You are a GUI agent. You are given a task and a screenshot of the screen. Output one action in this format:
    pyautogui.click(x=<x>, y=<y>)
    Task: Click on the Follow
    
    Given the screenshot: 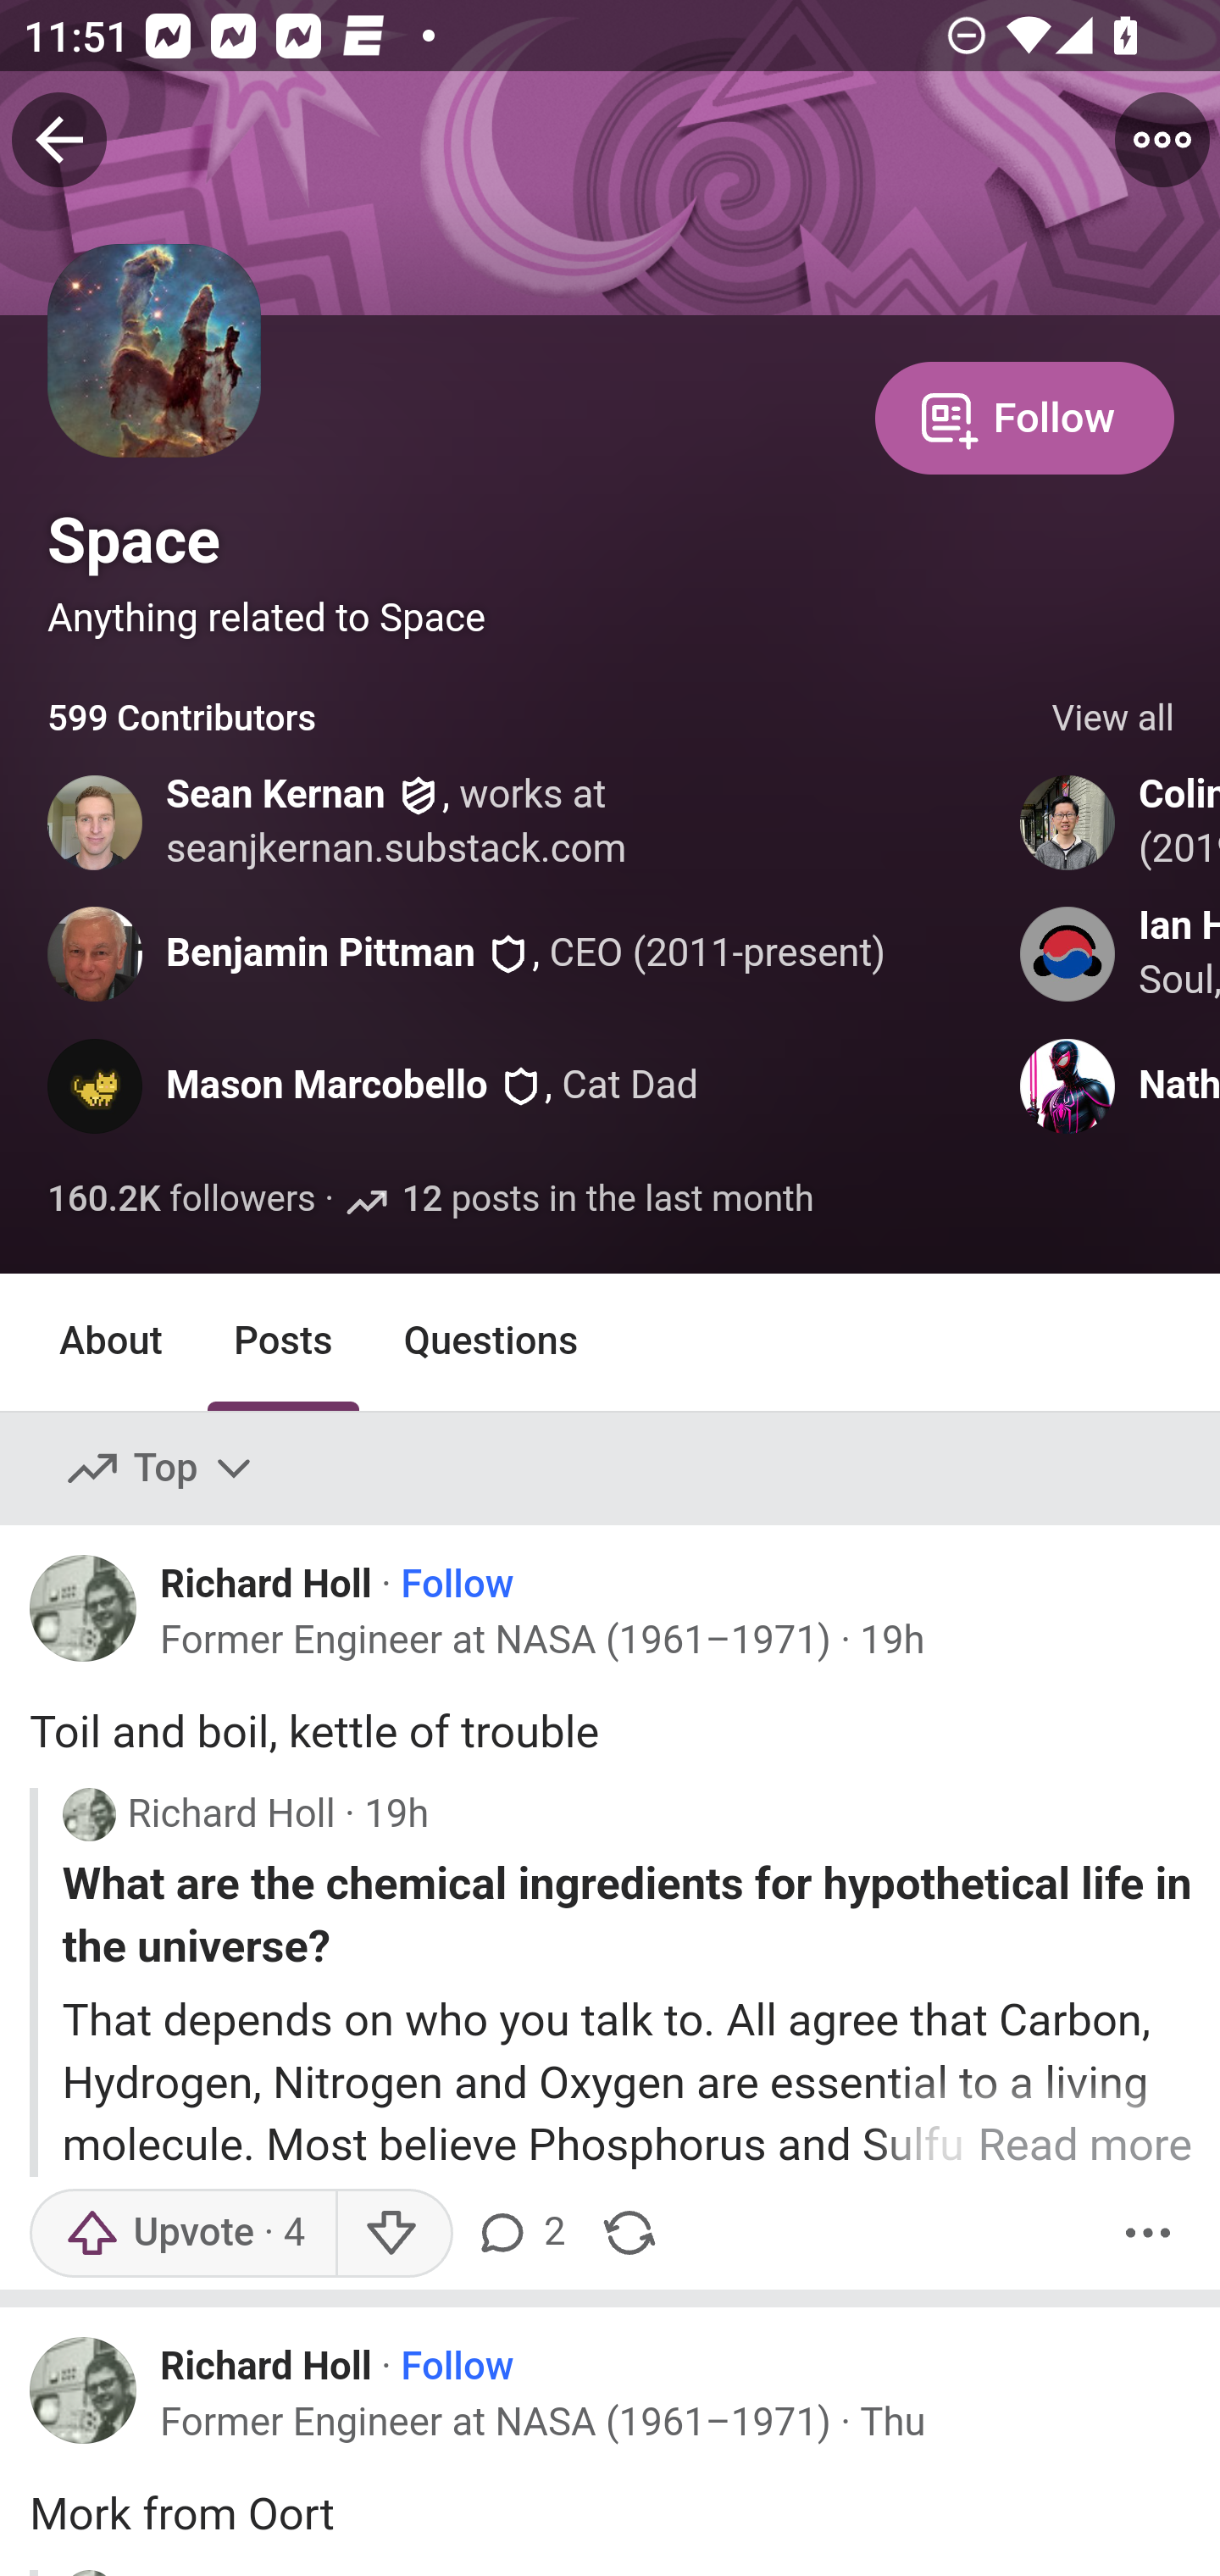 What is the action you would take?
    pyautogui.click(x=457, y=2368)
    